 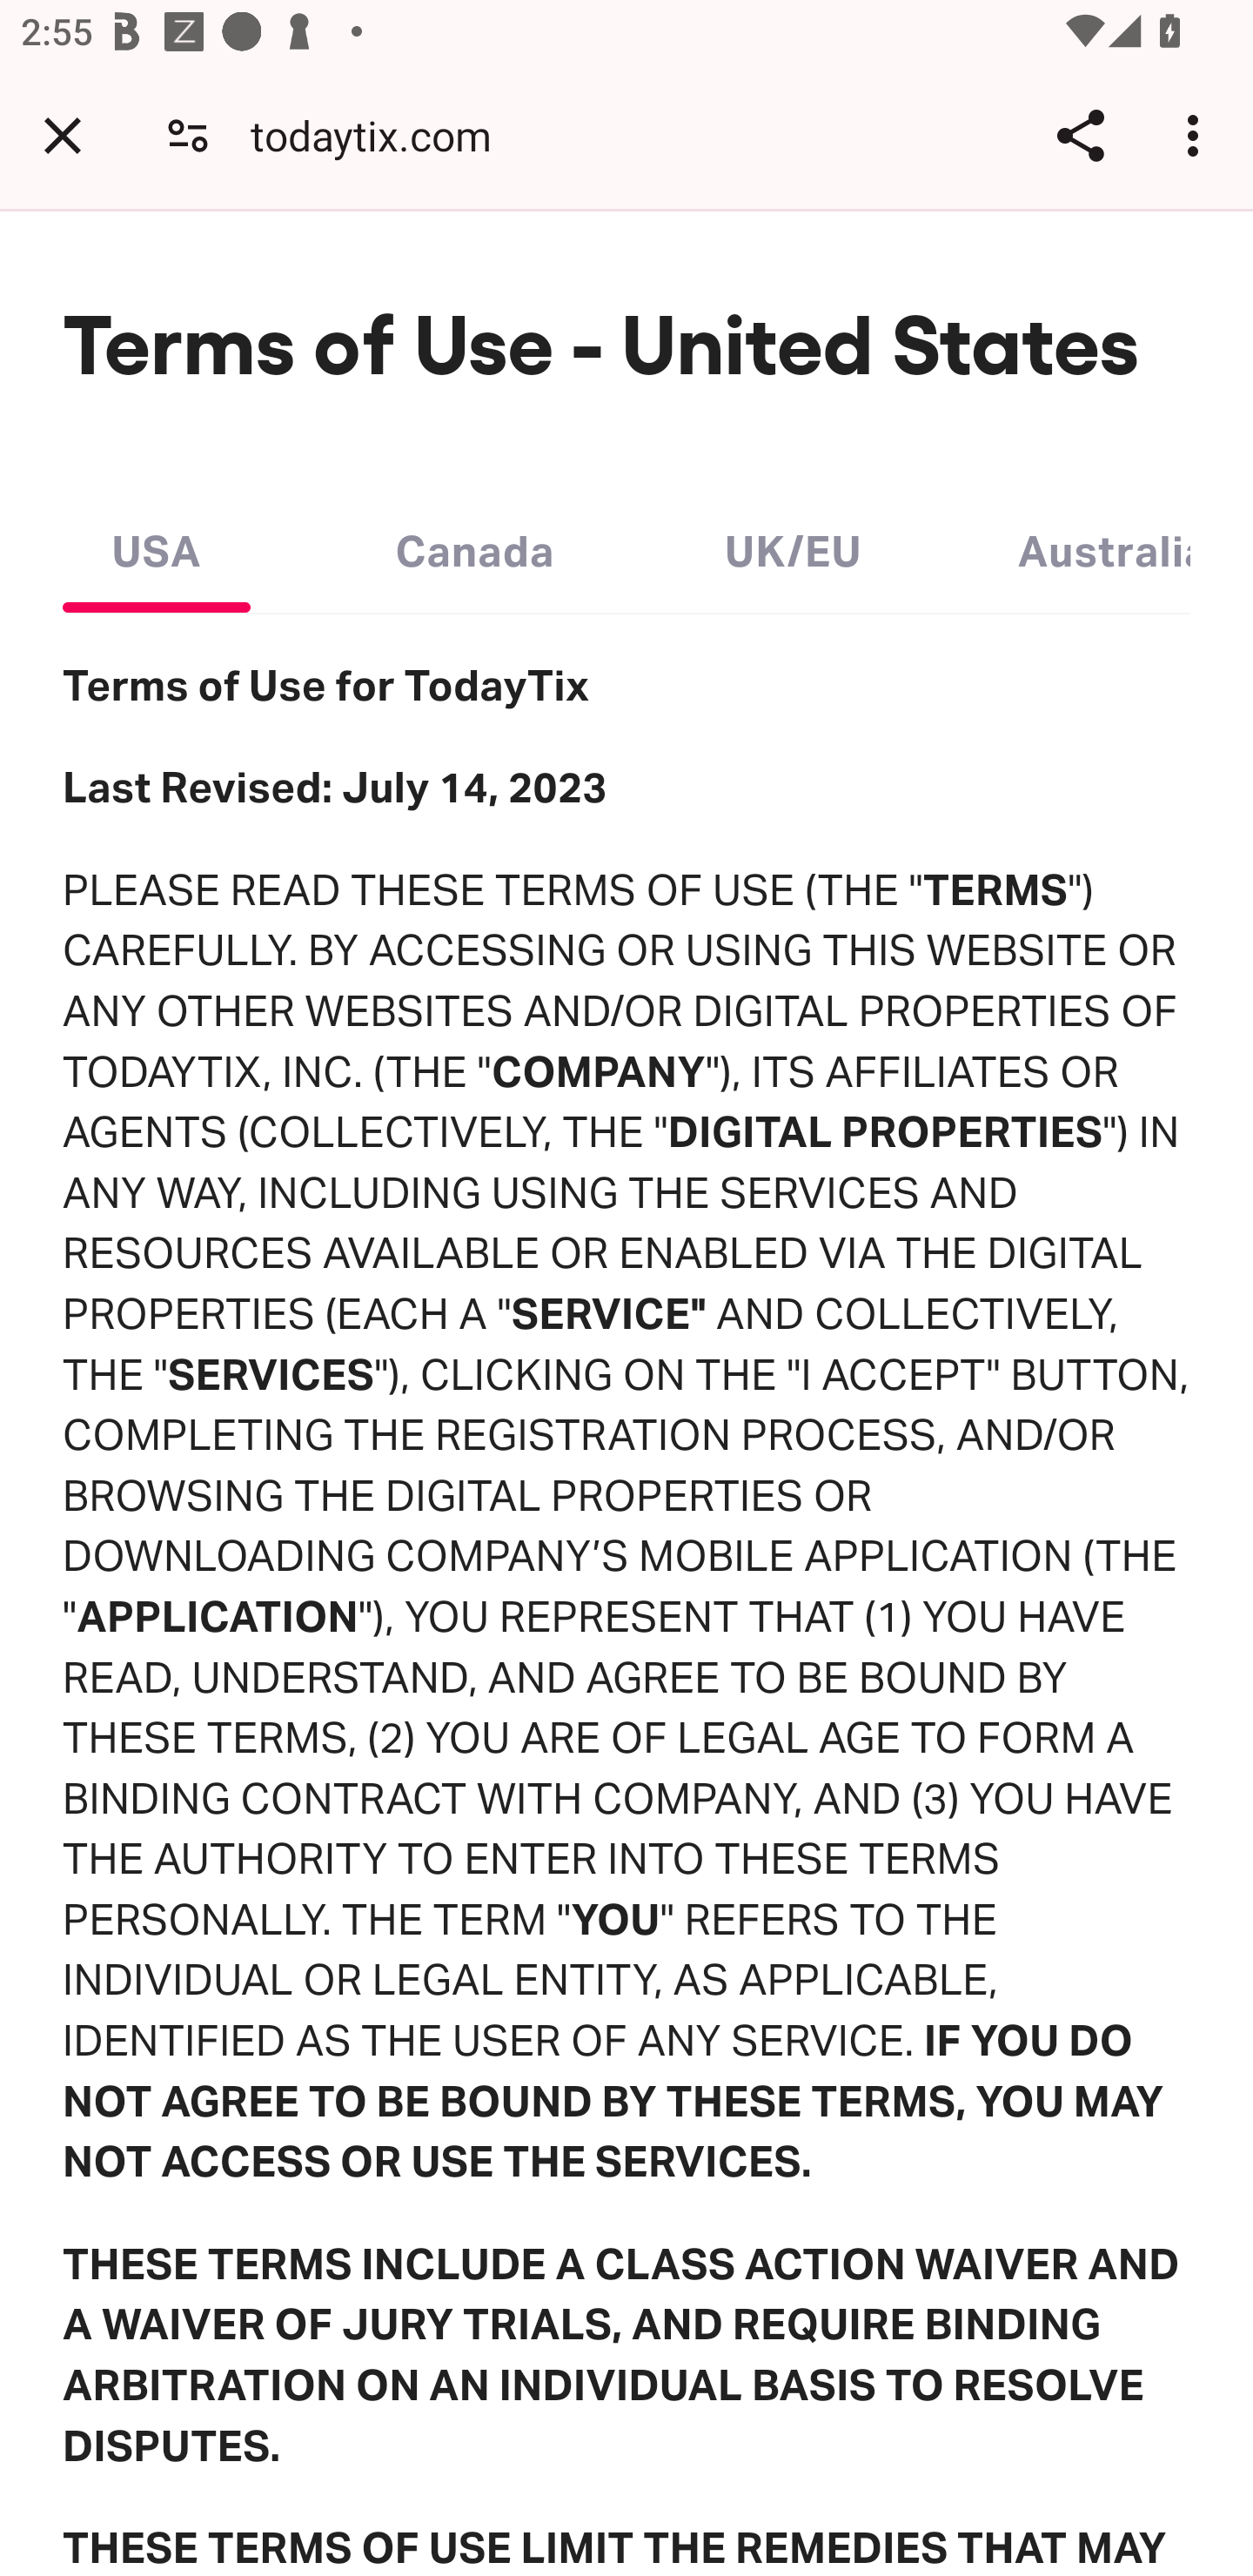 What do you see at coordinates (382, 134) in the screenshot?
I see `todaytix.com` at bounding box center [382, 134].